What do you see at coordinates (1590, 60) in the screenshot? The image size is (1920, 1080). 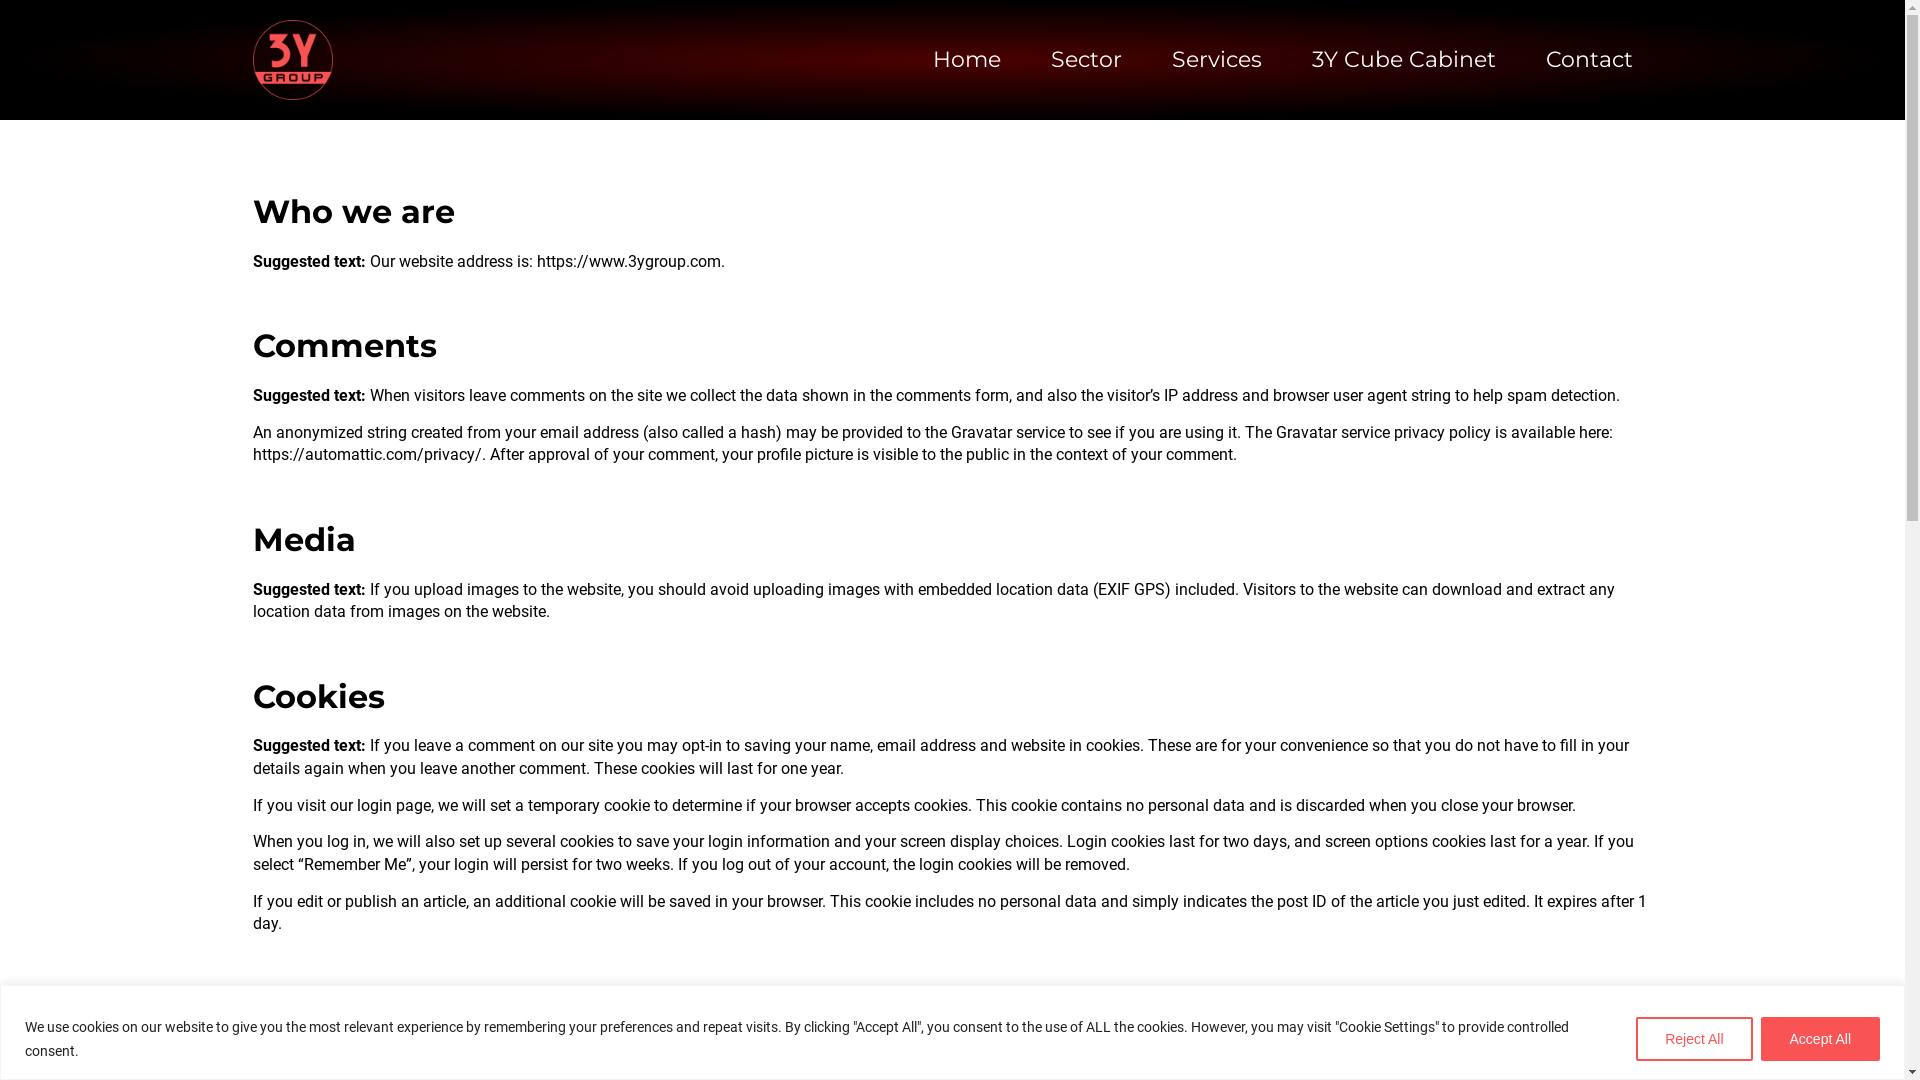 I see `Contact` at bounding box center [1590, 60].